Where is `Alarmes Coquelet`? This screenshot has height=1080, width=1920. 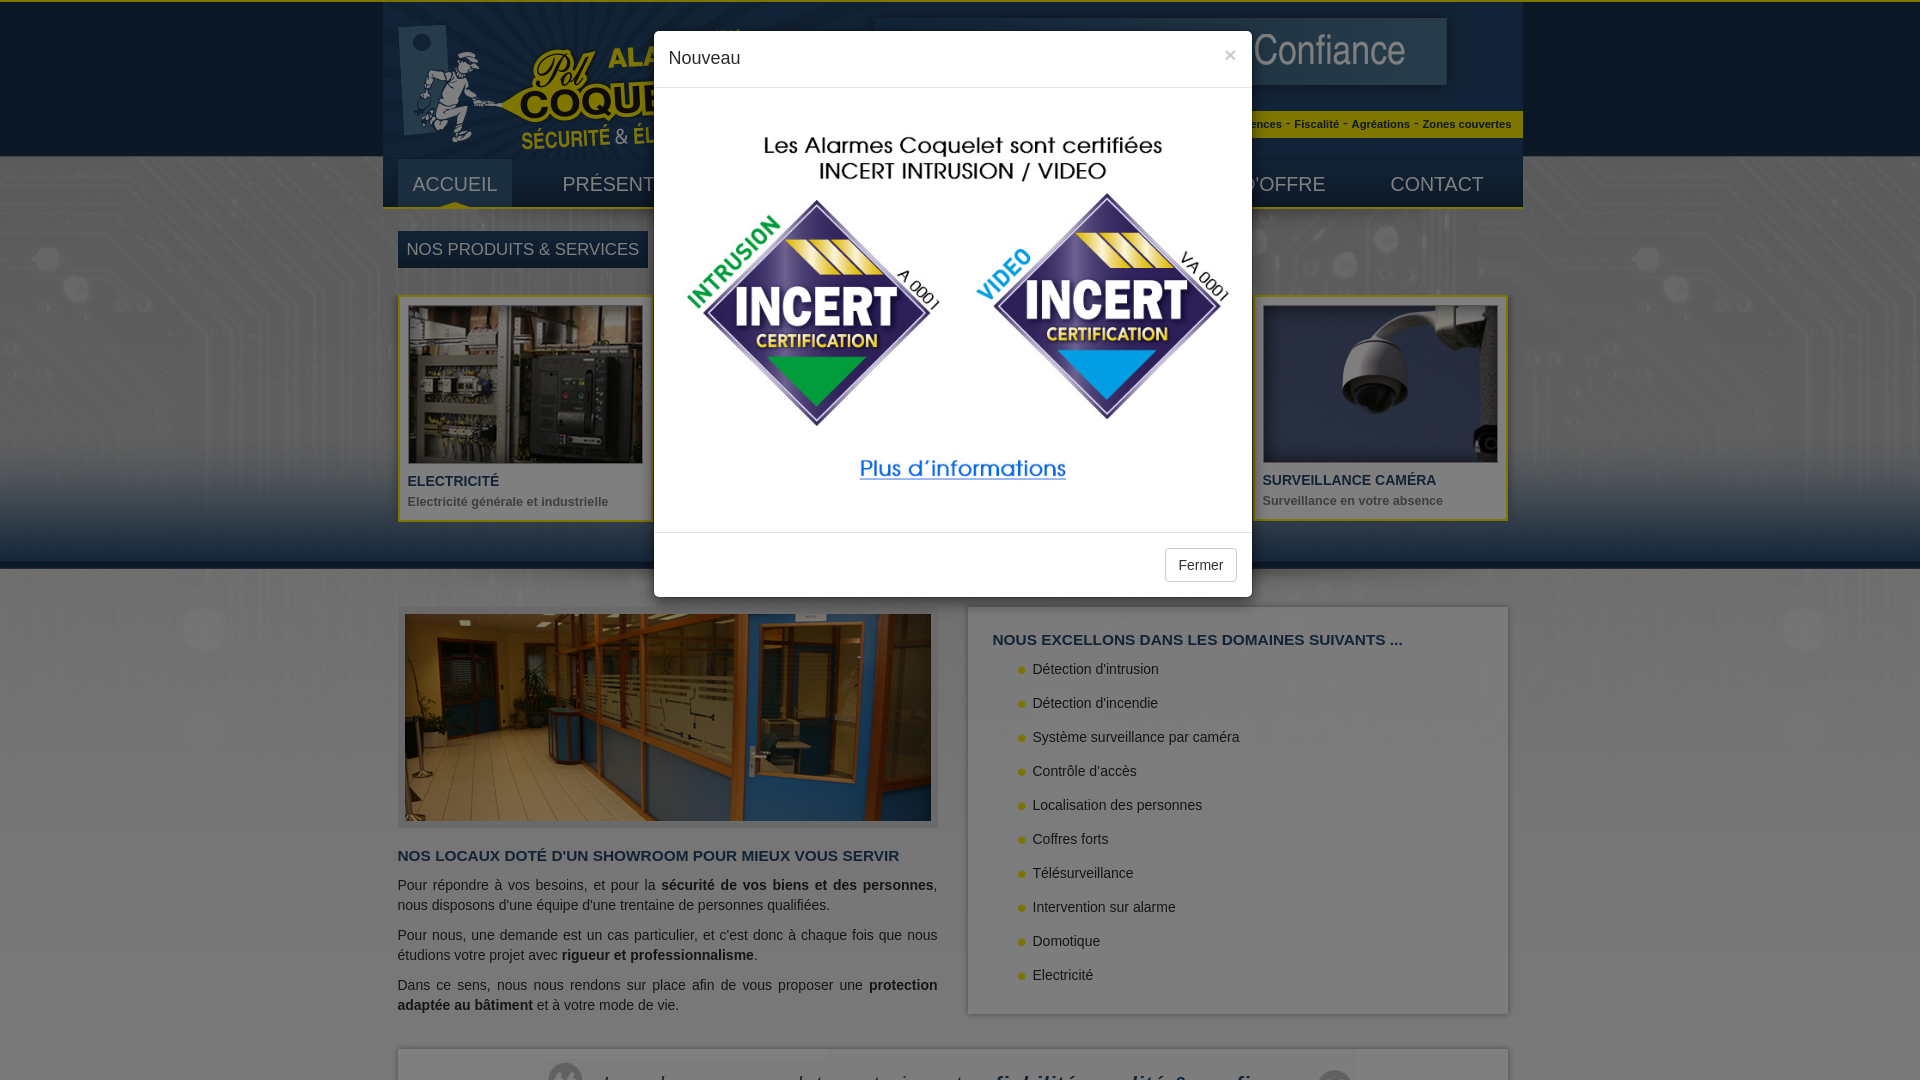 Alarmes Coquelet is located at coordinates (576, 87).